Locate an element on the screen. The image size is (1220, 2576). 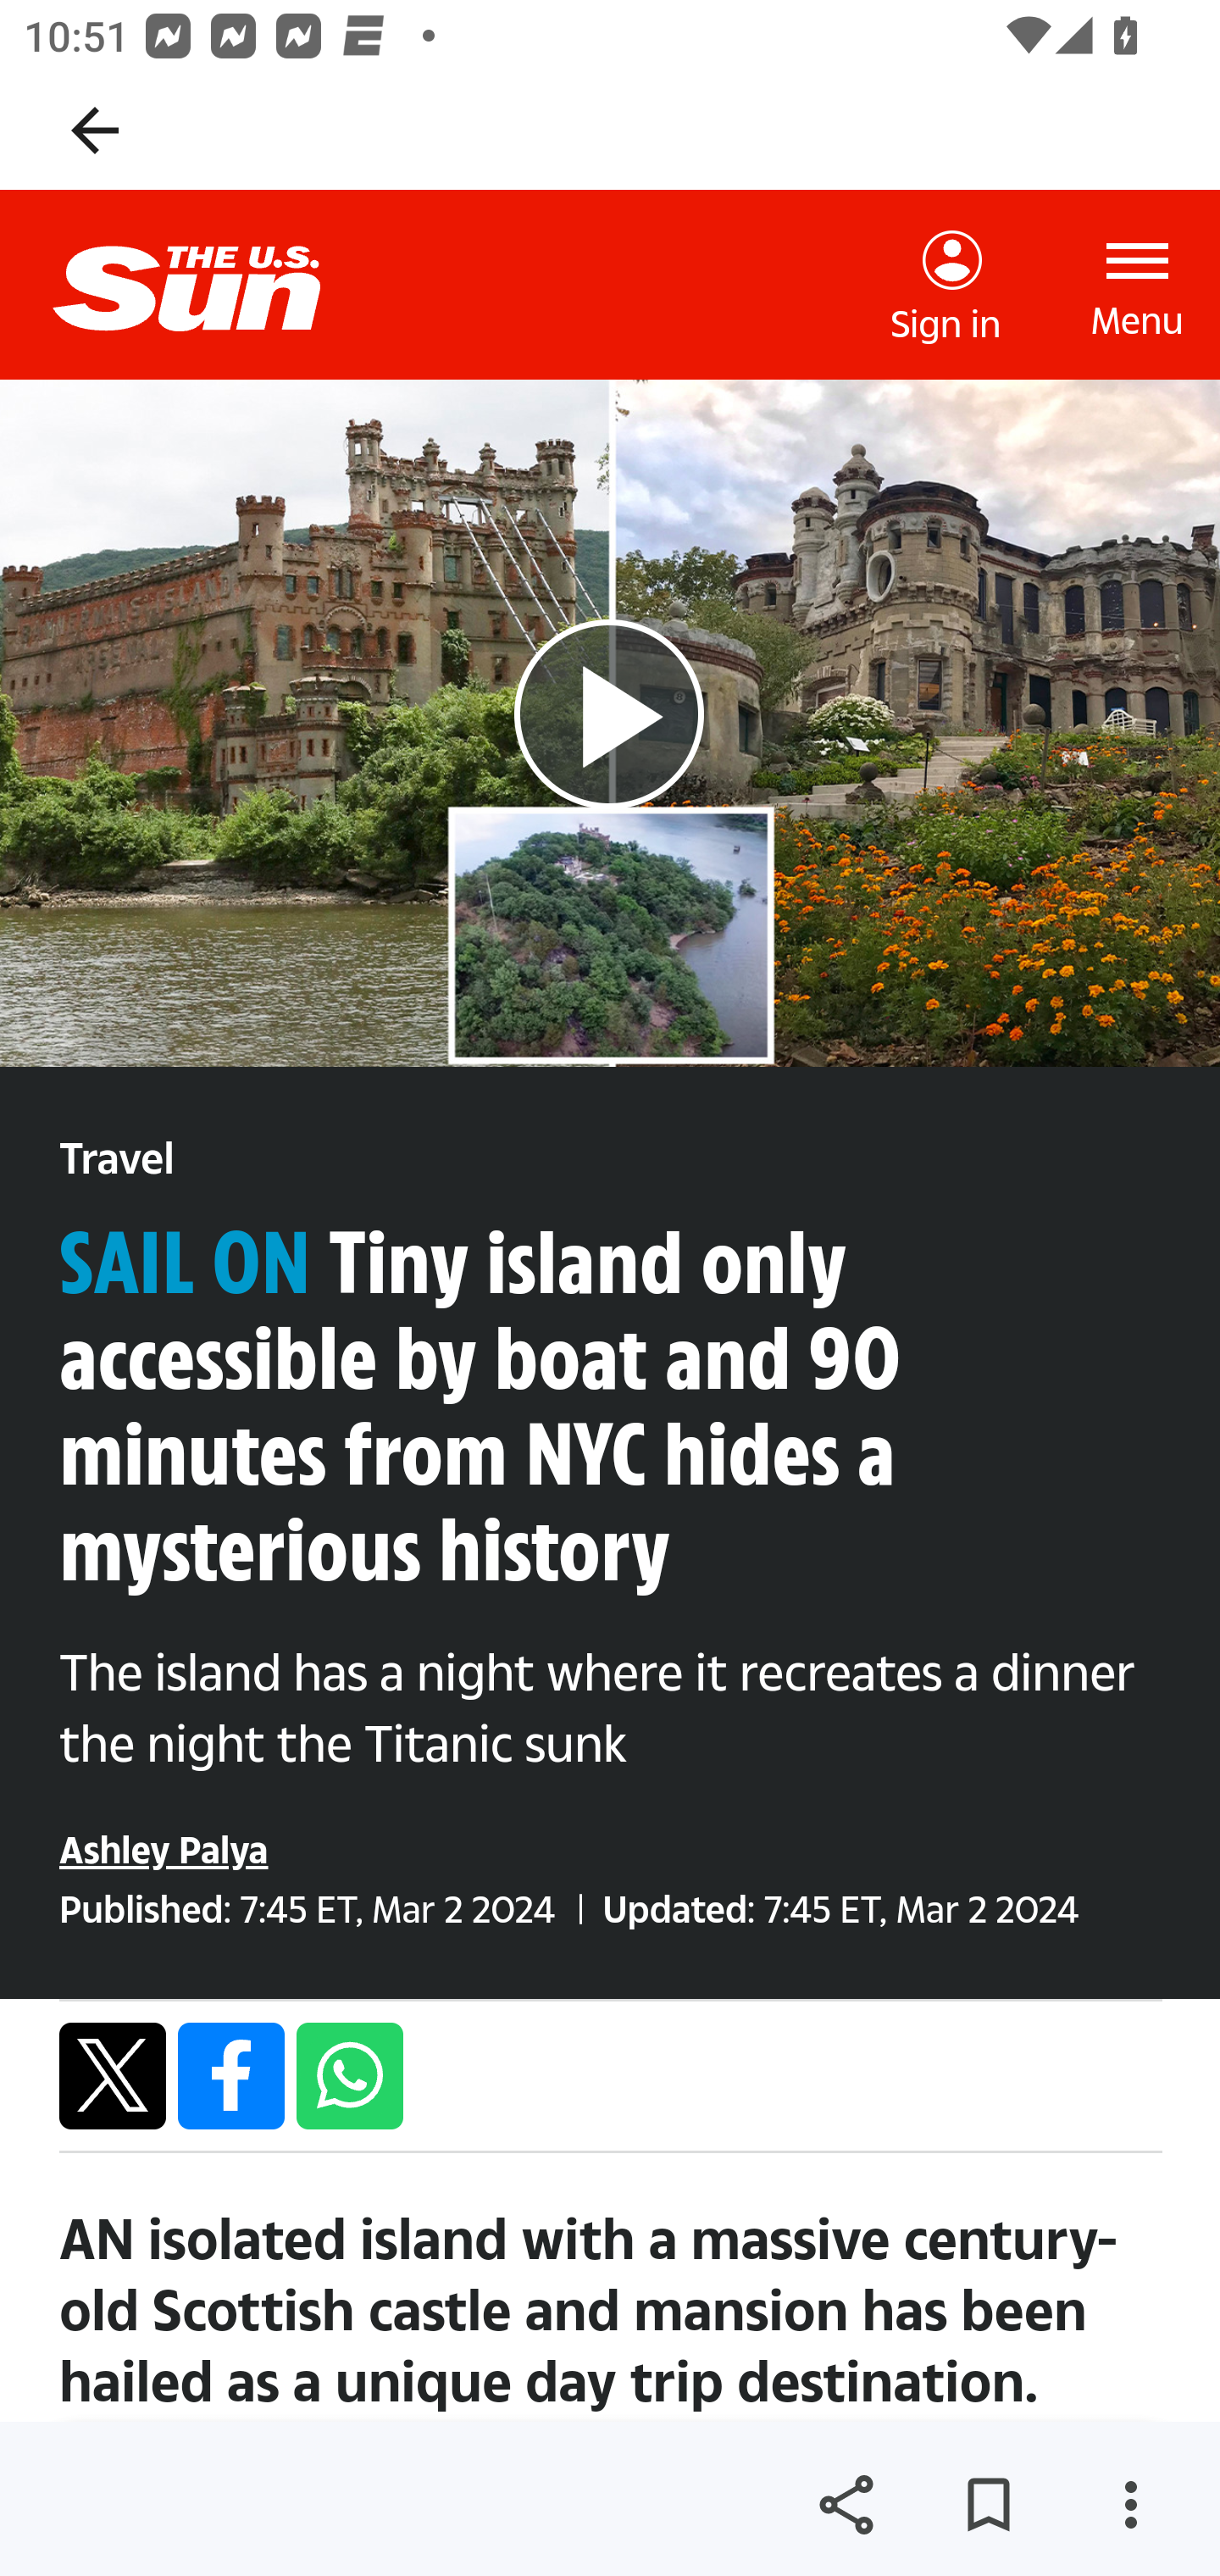
Open Navigation Menu is located at coordinates (1139, 285).